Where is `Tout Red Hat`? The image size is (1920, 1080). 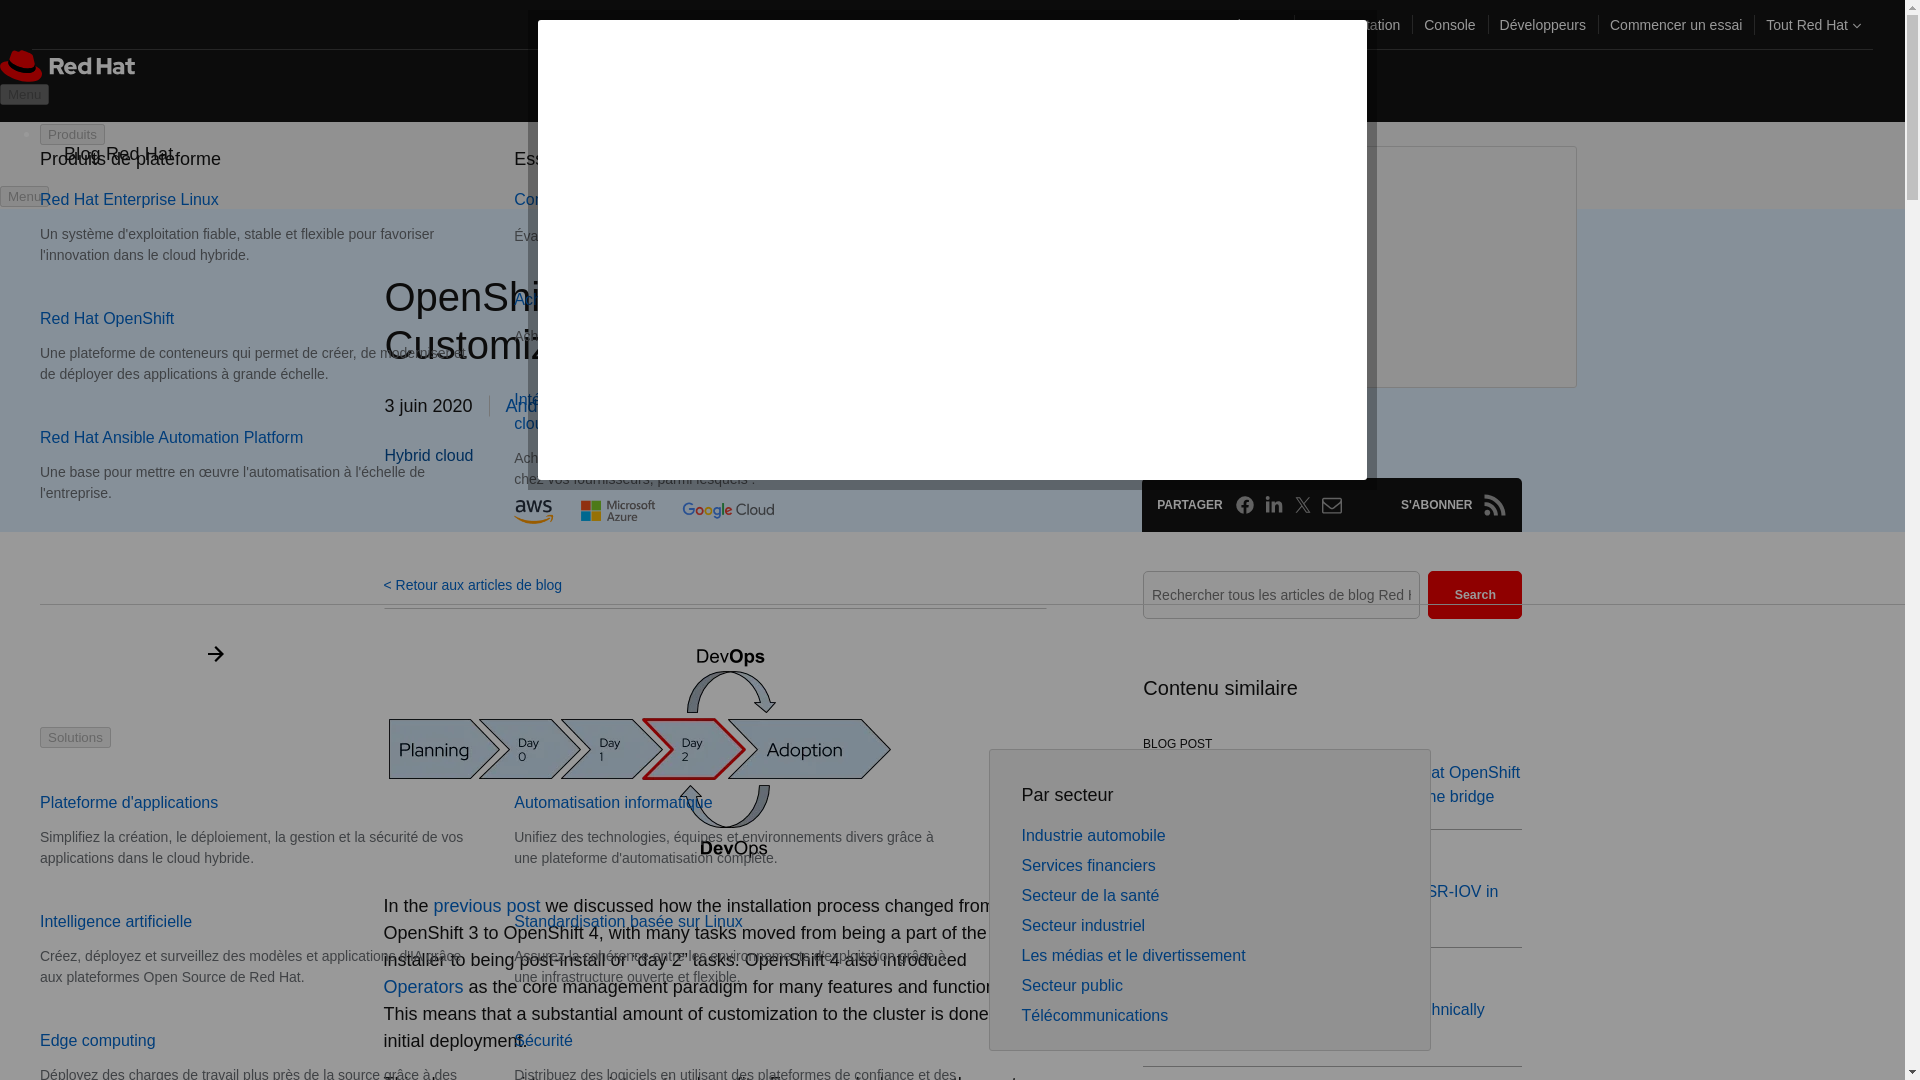
Tout Red Hat is located at coordinates (1814, 24).